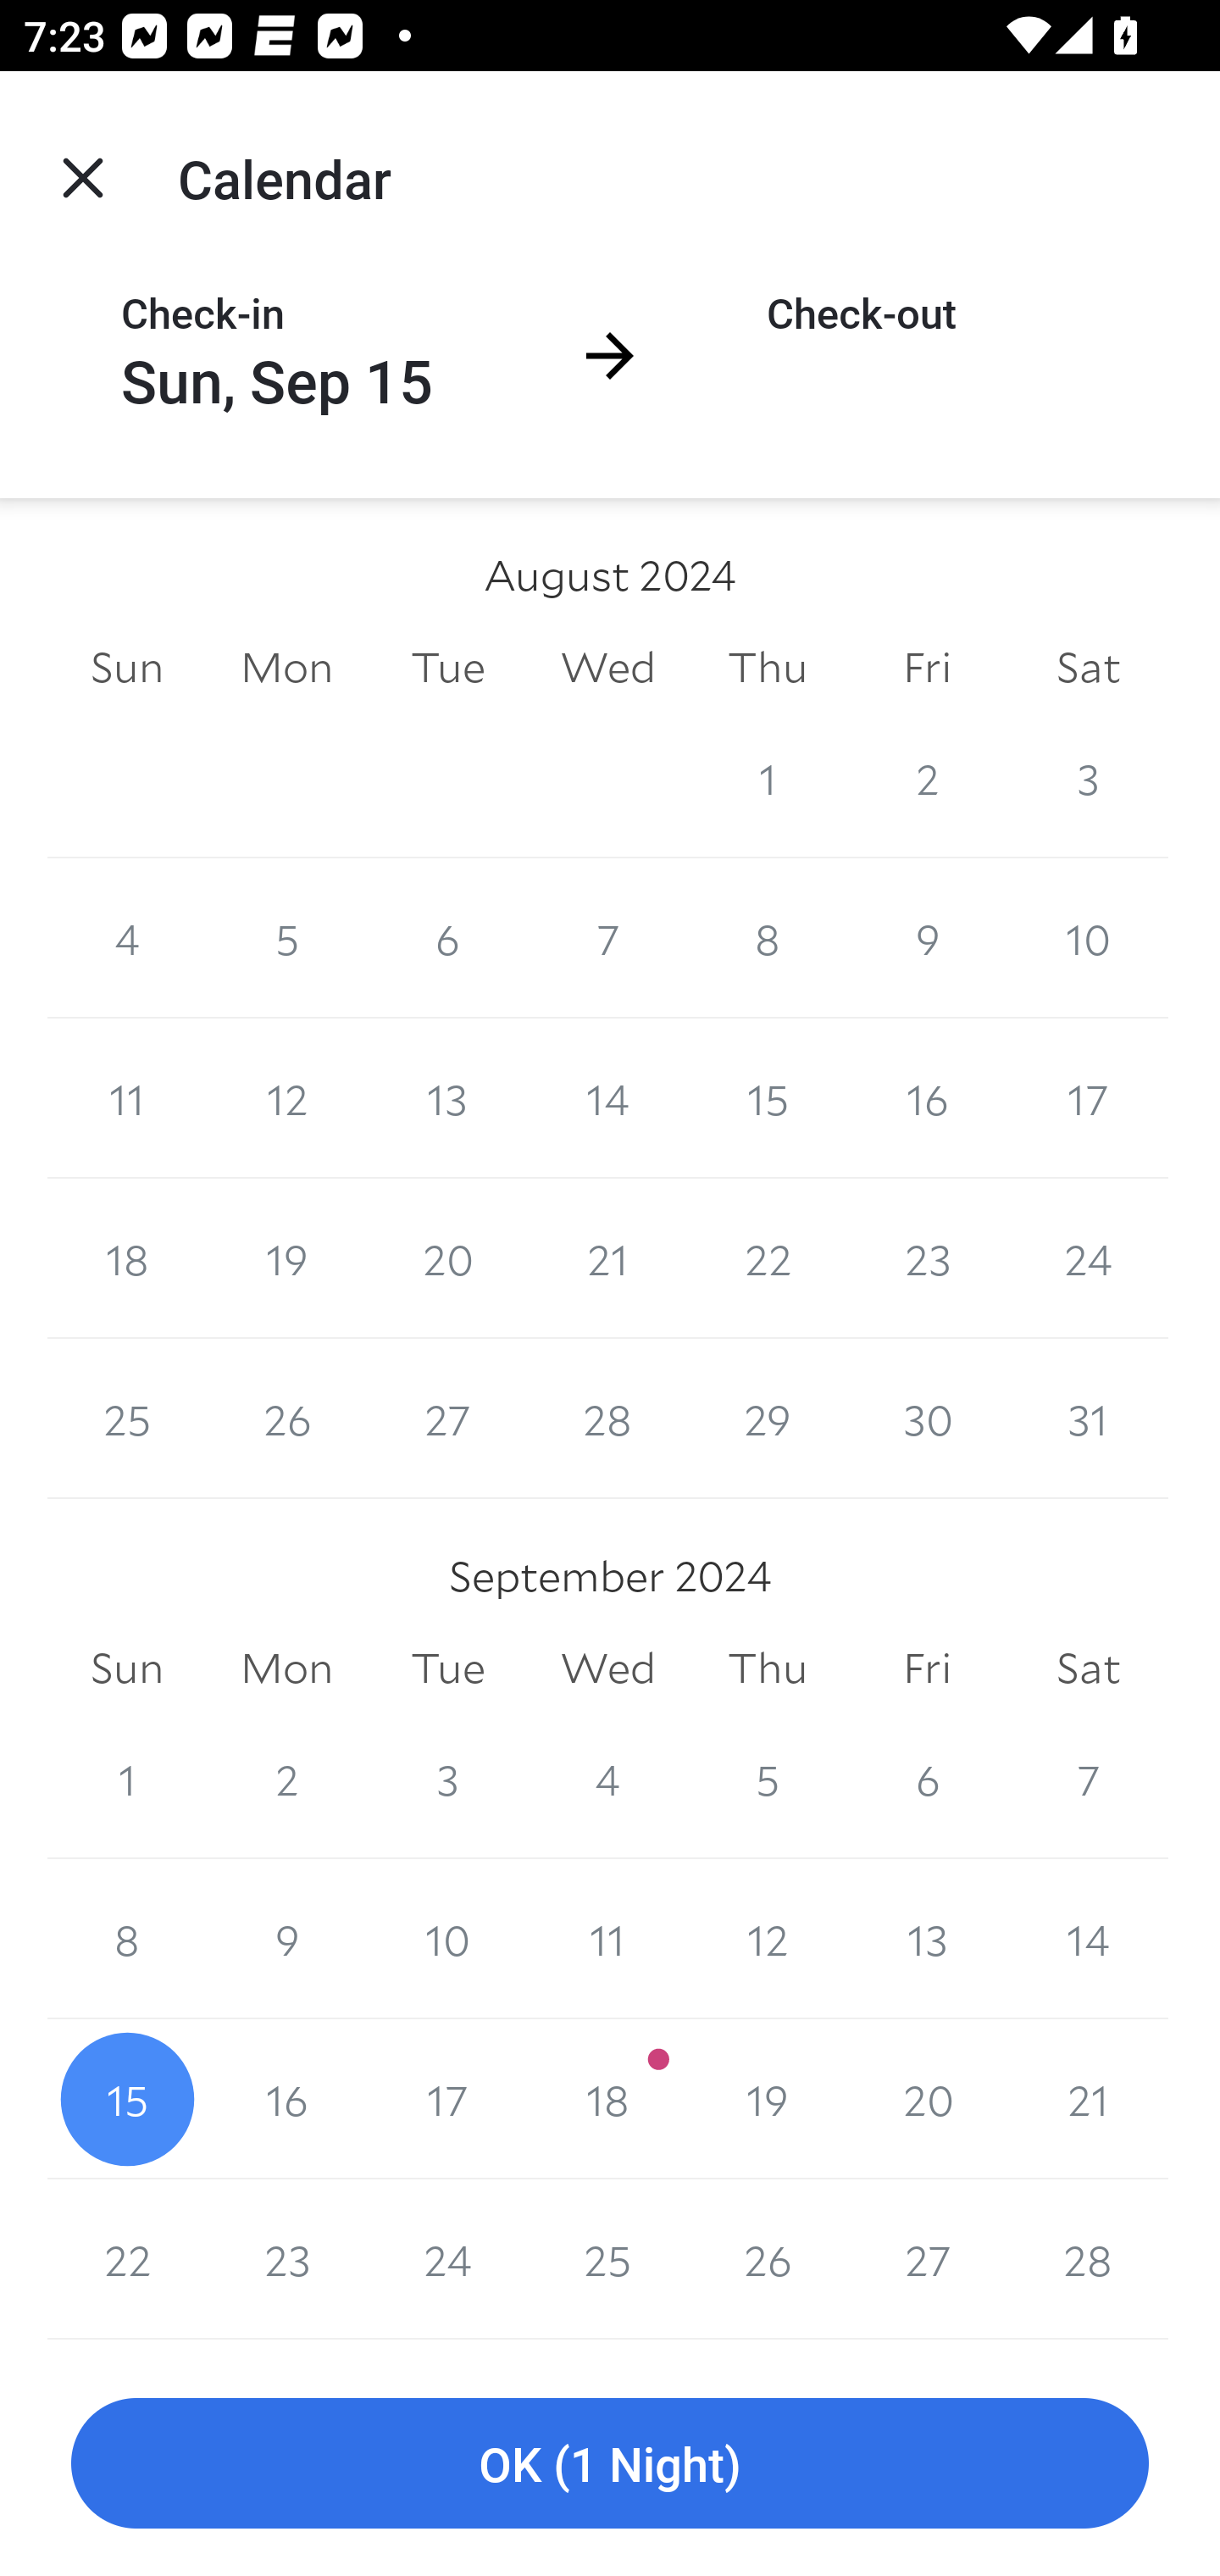  I want to click on 1 1 August 2024, so click(768, 778).